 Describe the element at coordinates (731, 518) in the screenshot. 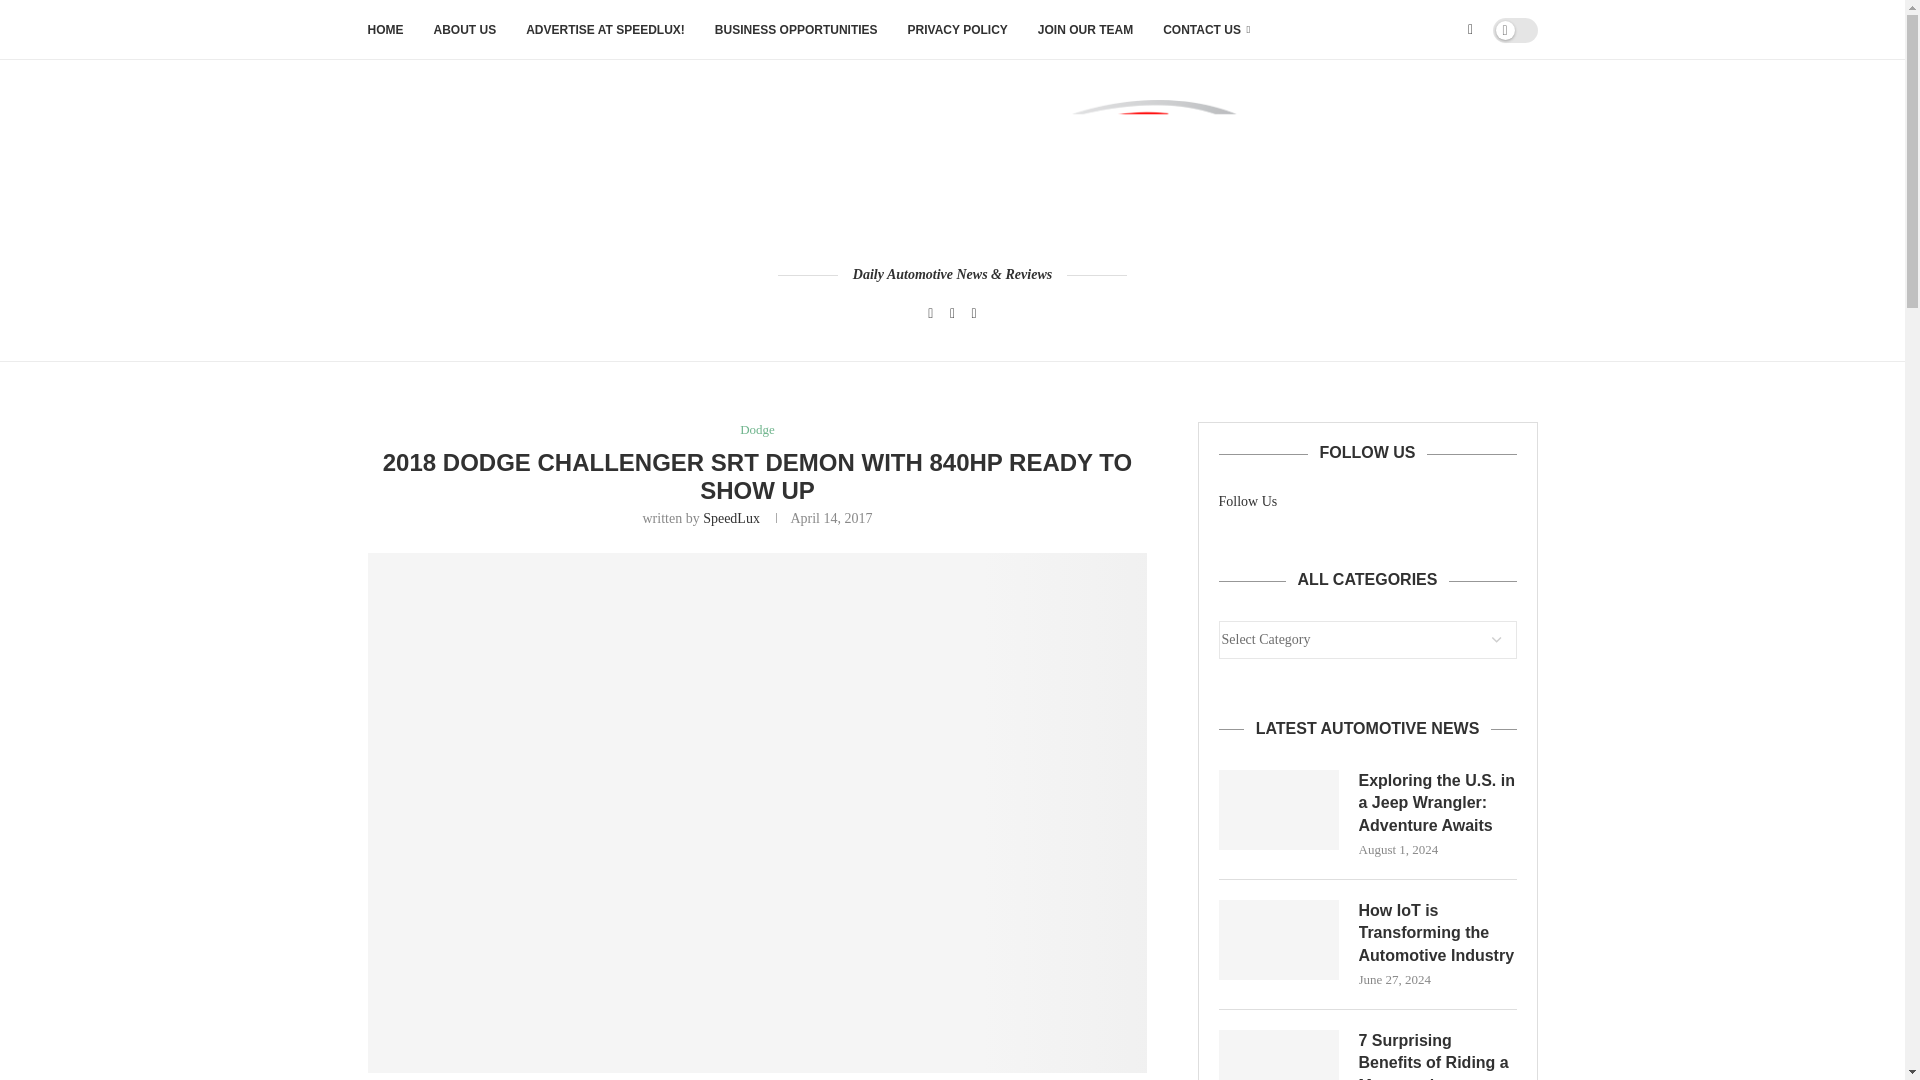

I see `SpeedLux` at that location.